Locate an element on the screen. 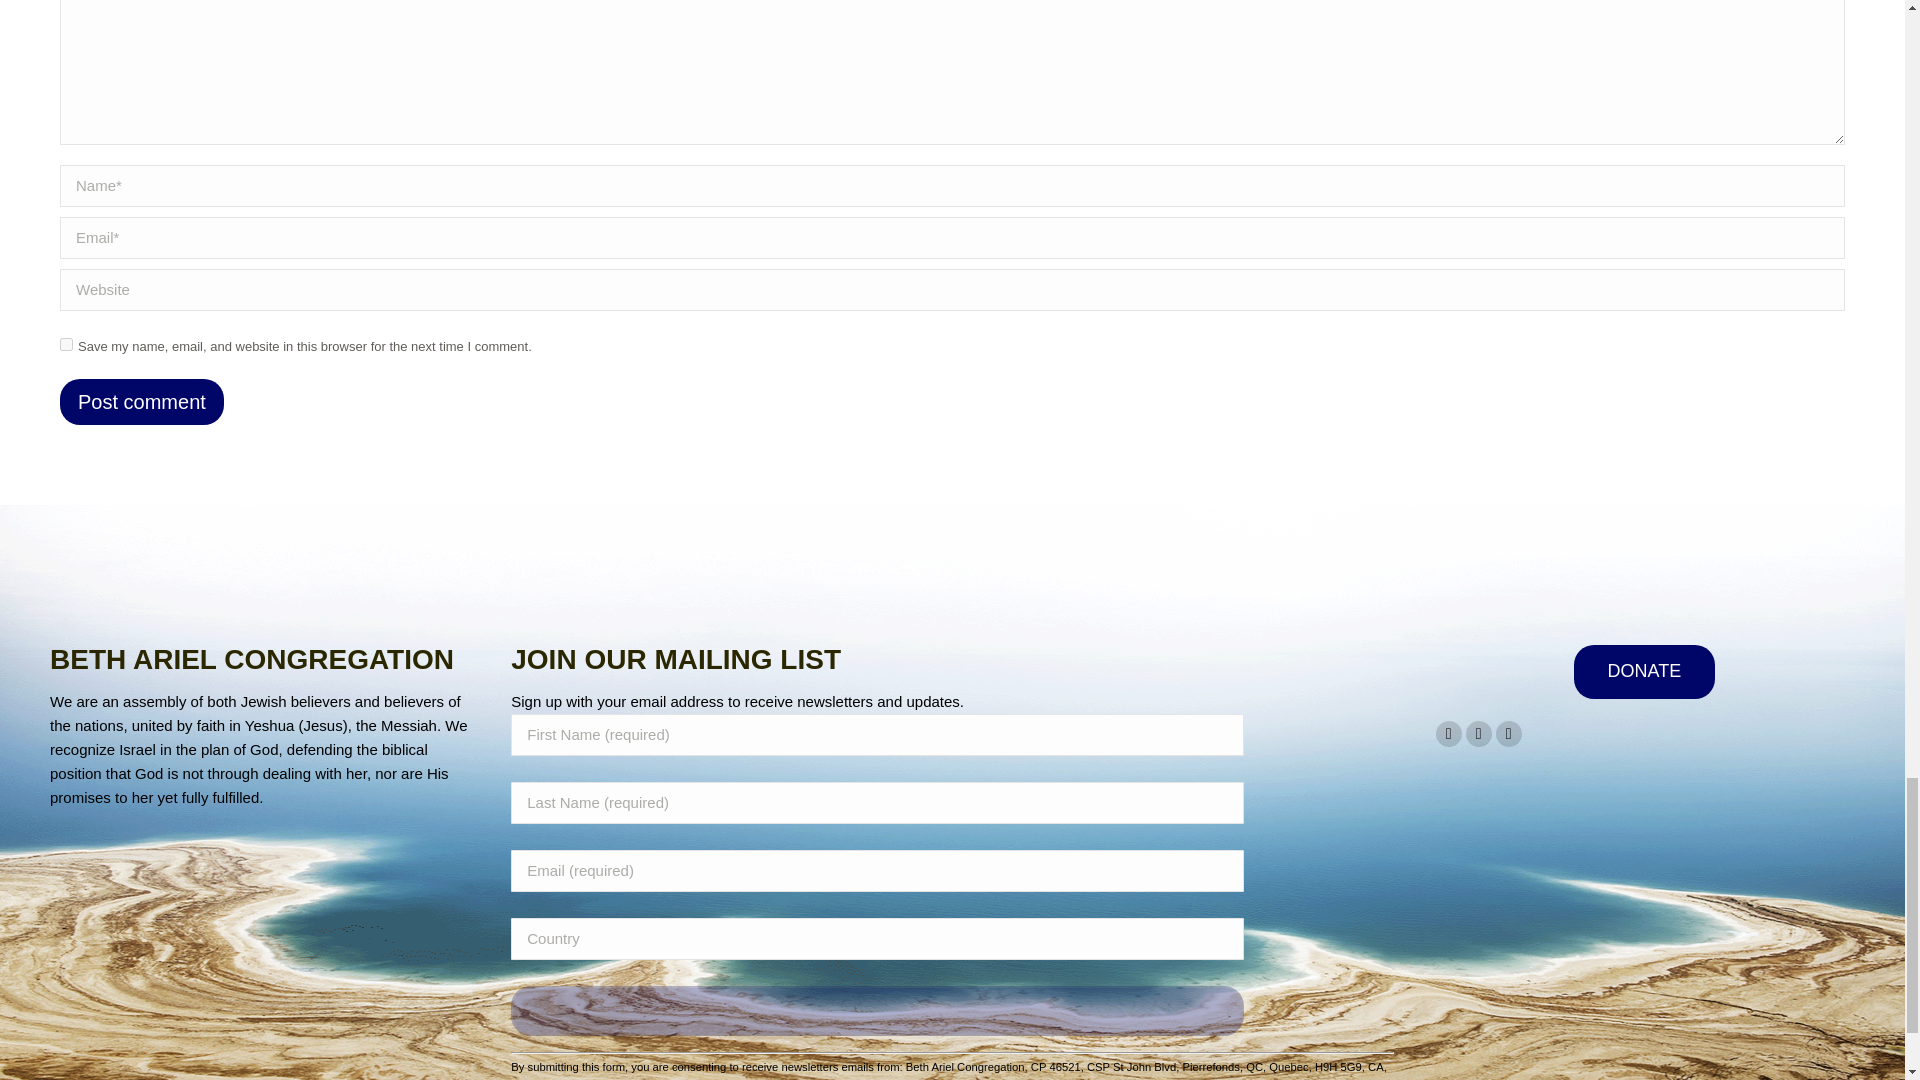 The width and height of the screenshot is (1920, 1080). Instagram page opens in new window is located at coordinates (1508, 734).